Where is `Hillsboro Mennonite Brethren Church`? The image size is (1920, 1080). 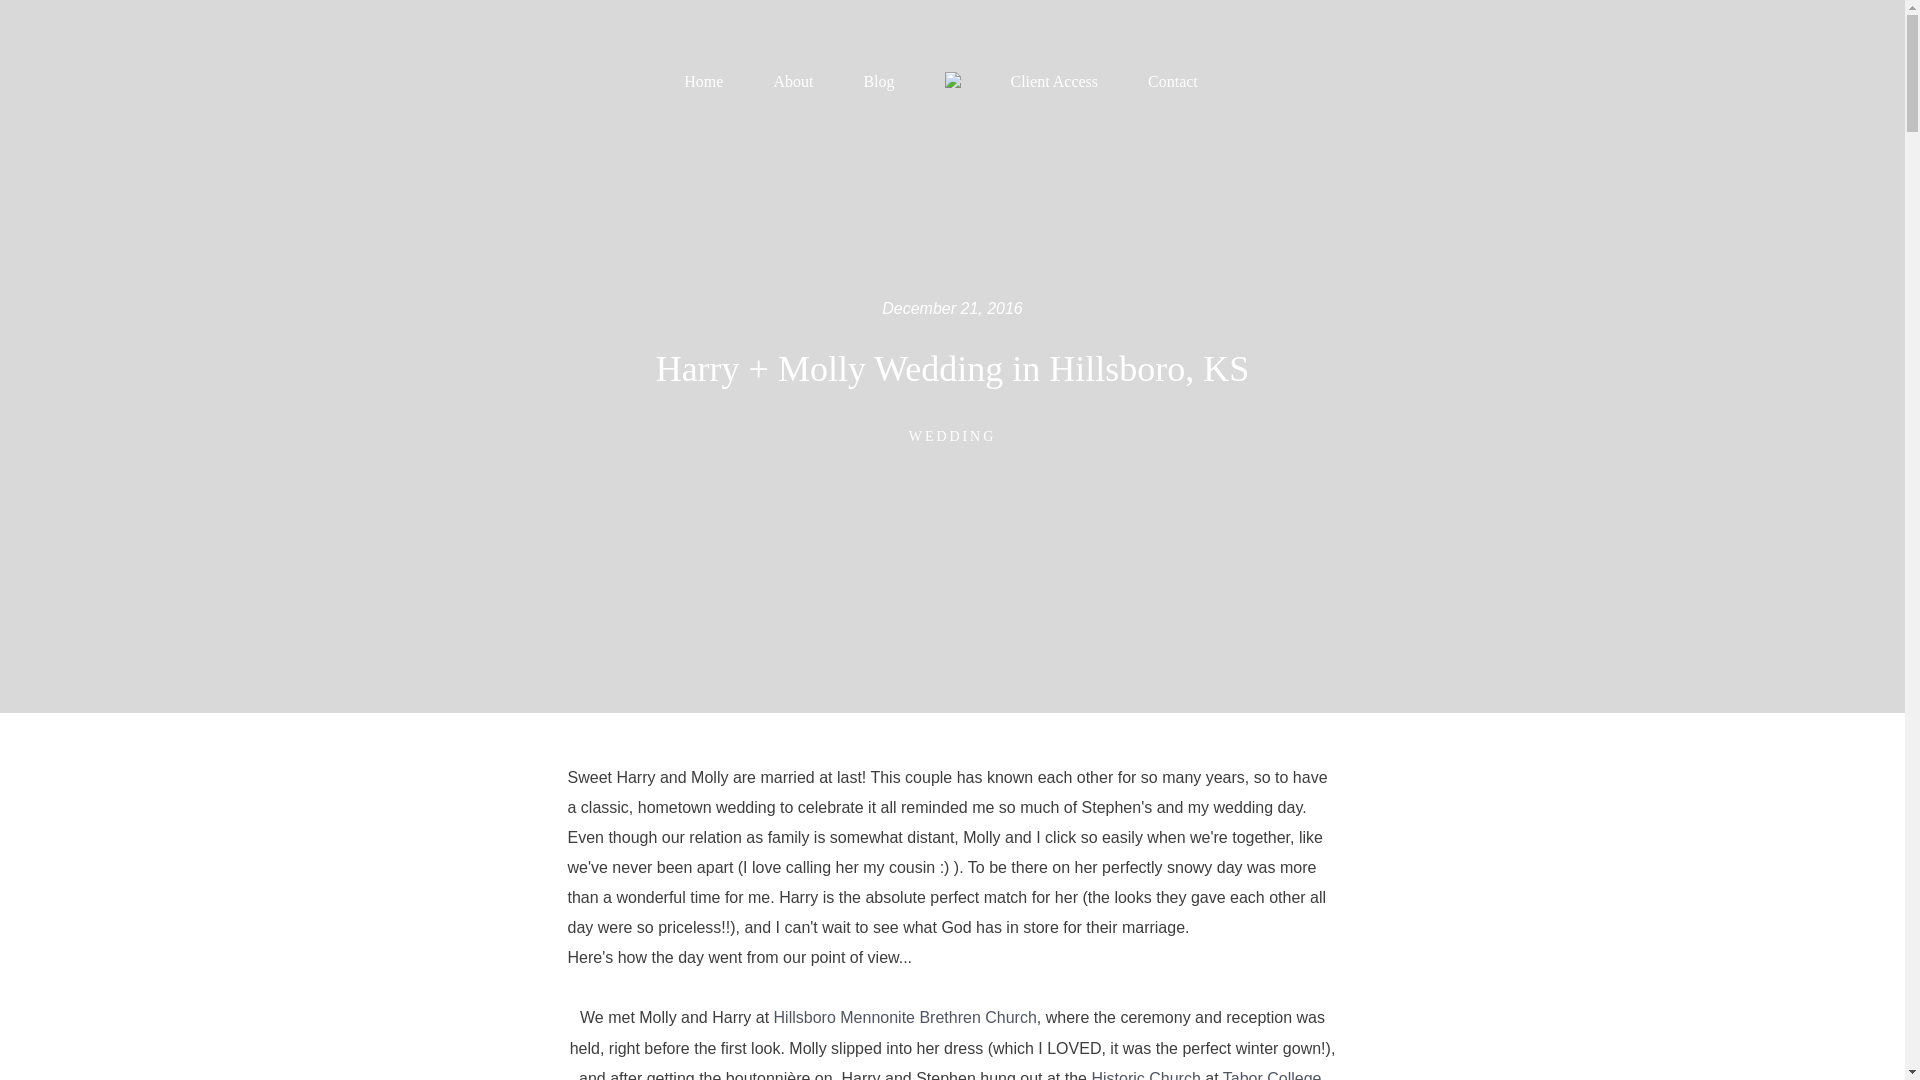 Hillsboro Mennonite Brethren Church is located at coordinates (904, 1017).